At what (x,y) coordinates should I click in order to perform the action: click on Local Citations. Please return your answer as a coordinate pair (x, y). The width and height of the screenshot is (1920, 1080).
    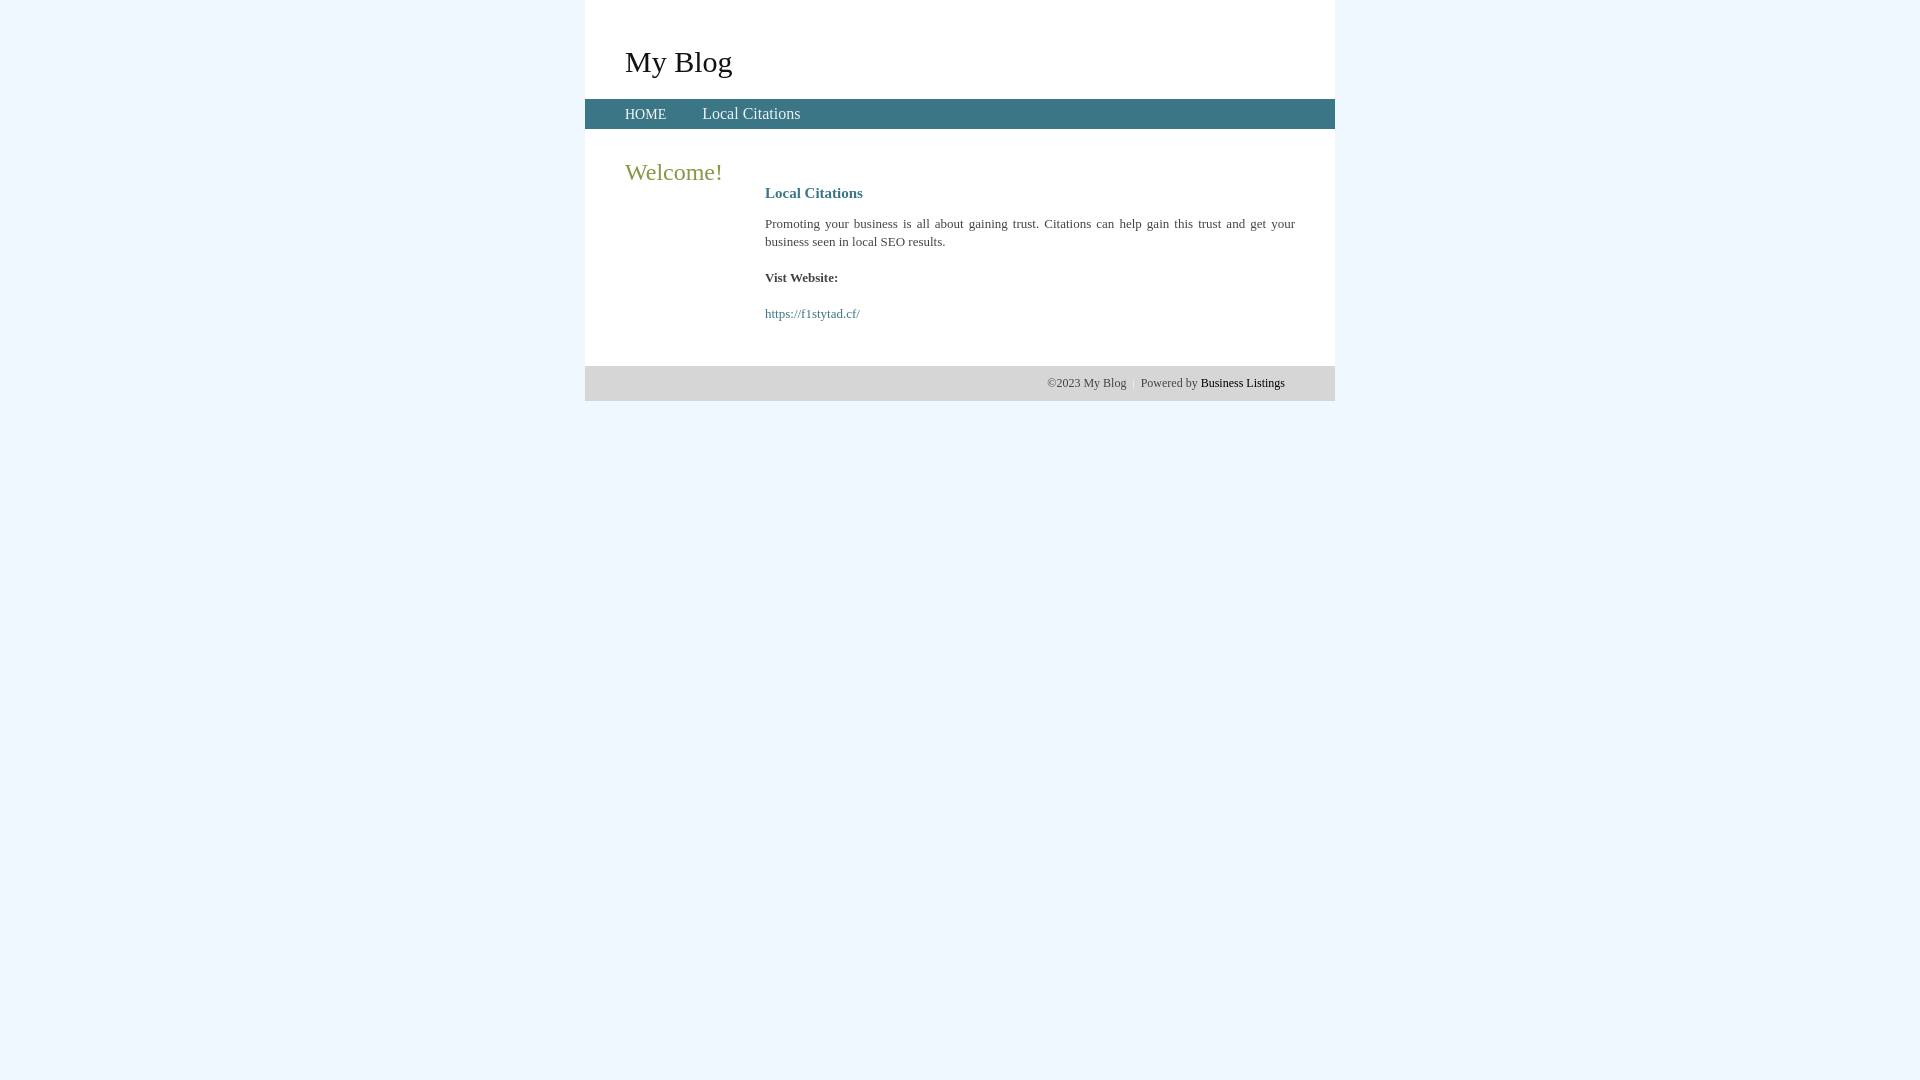
    Looking at the image, I should click on (751, 114).